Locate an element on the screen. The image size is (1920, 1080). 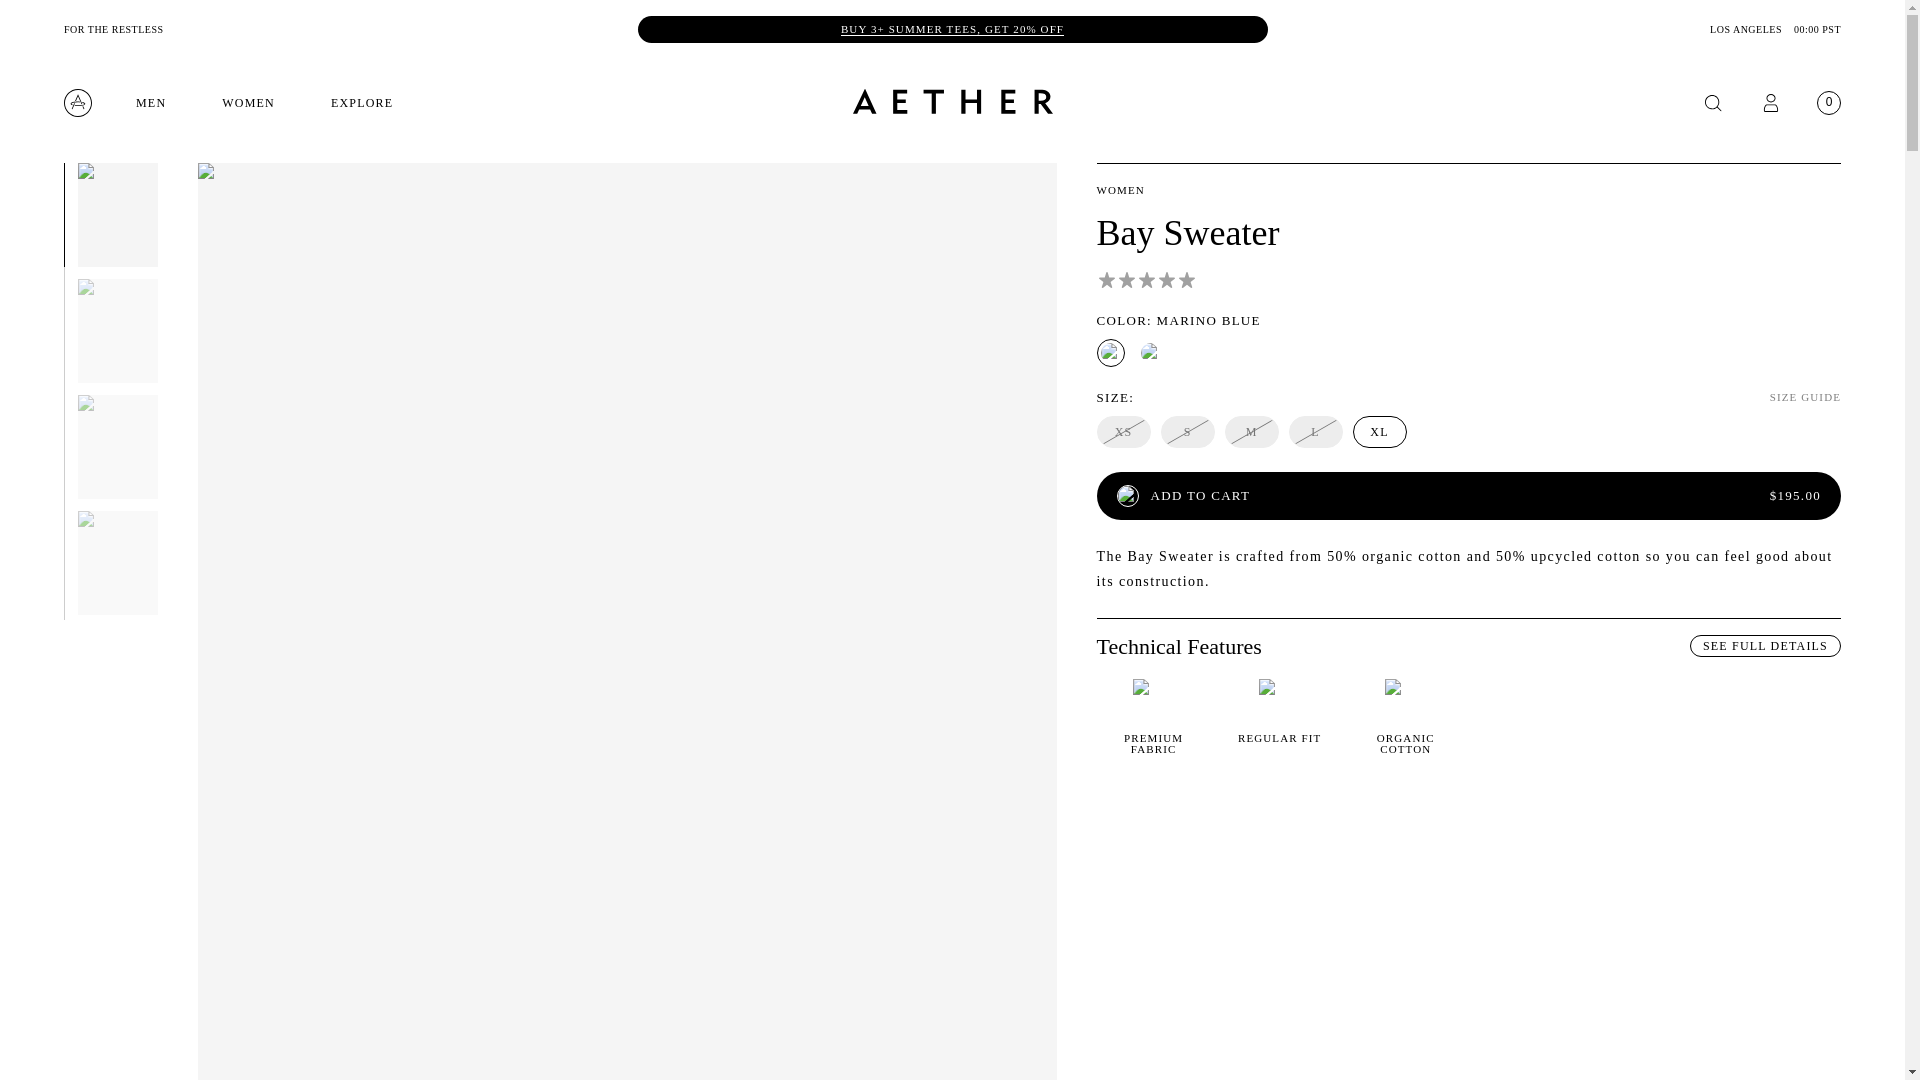
Sold out is located at coordinates (1188, 432).